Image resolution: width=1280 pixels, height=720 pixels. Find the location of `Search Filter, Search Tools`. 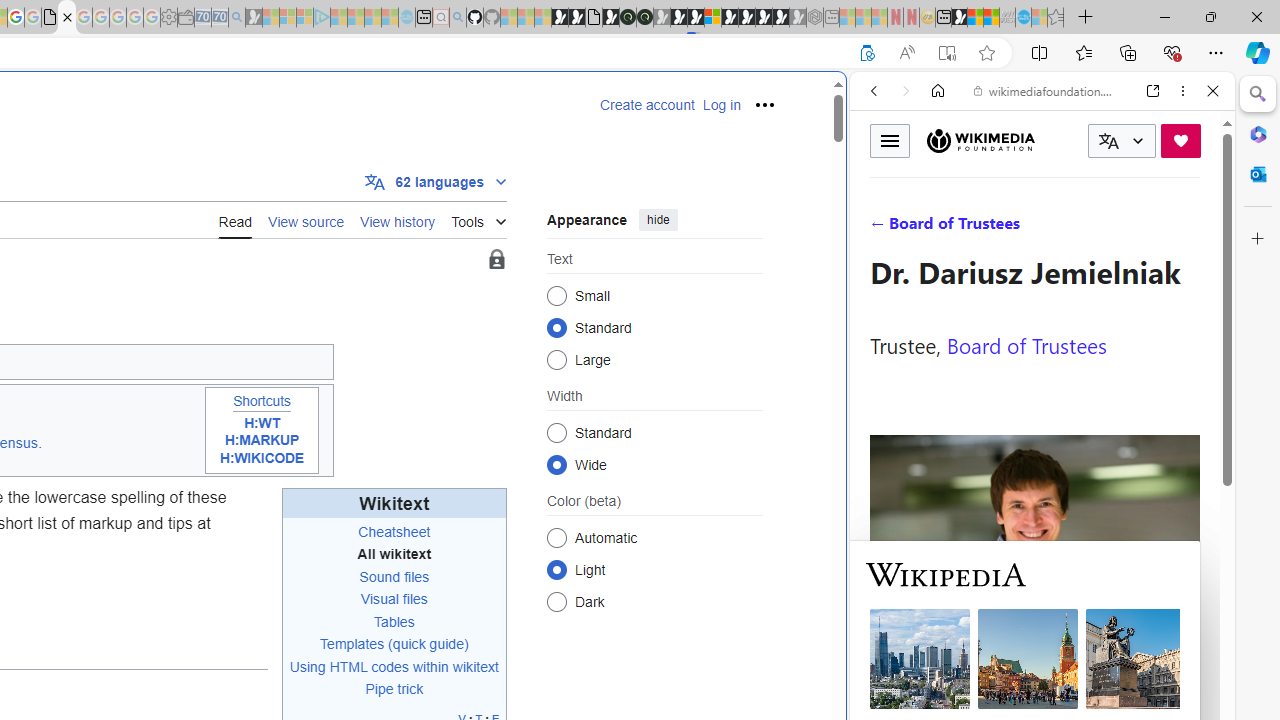

Search Filter, Search Tools is located at coordinates (1093, 228).